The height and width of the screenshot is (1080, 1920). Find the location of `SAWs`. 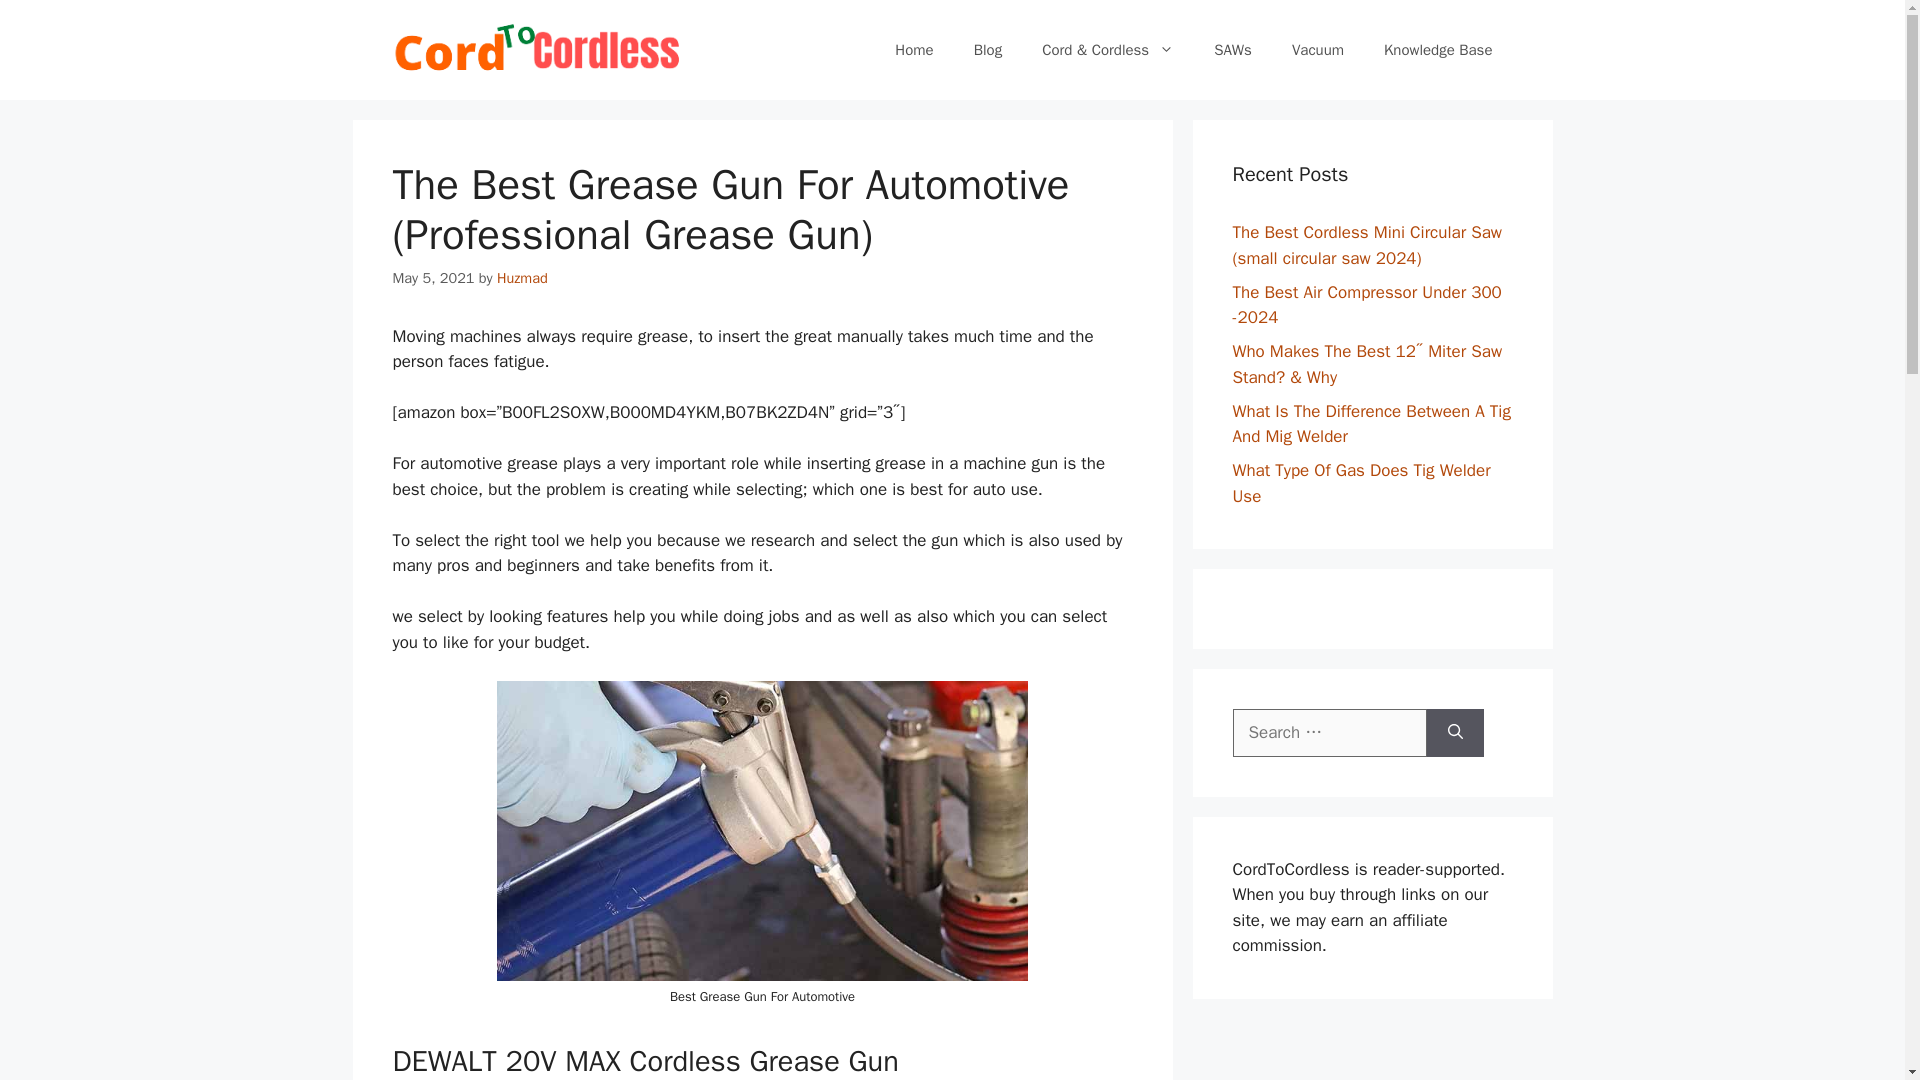

SAWs is located at coordinates (1232, 50).